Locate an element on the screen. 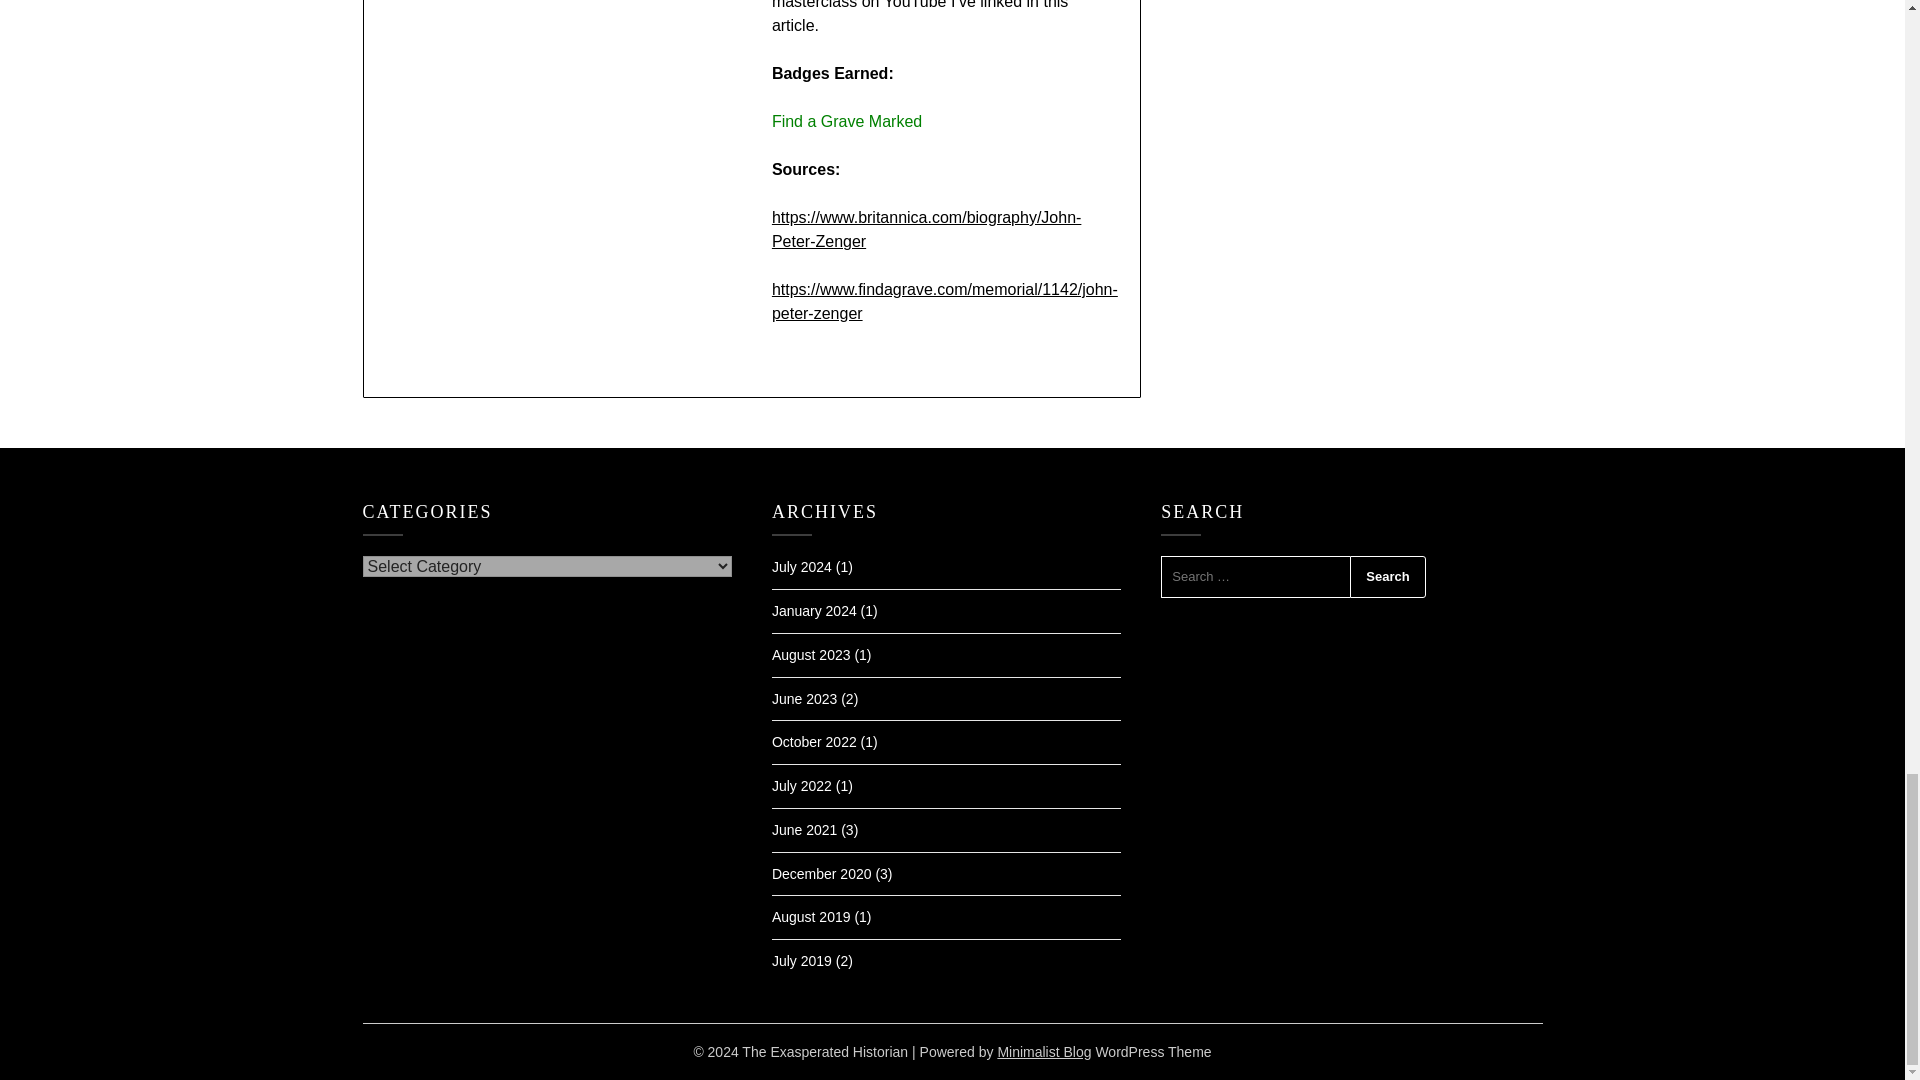 The height and width of the screenshot is (1080, 1920). August 2019 is located at coordinates (810, 916).